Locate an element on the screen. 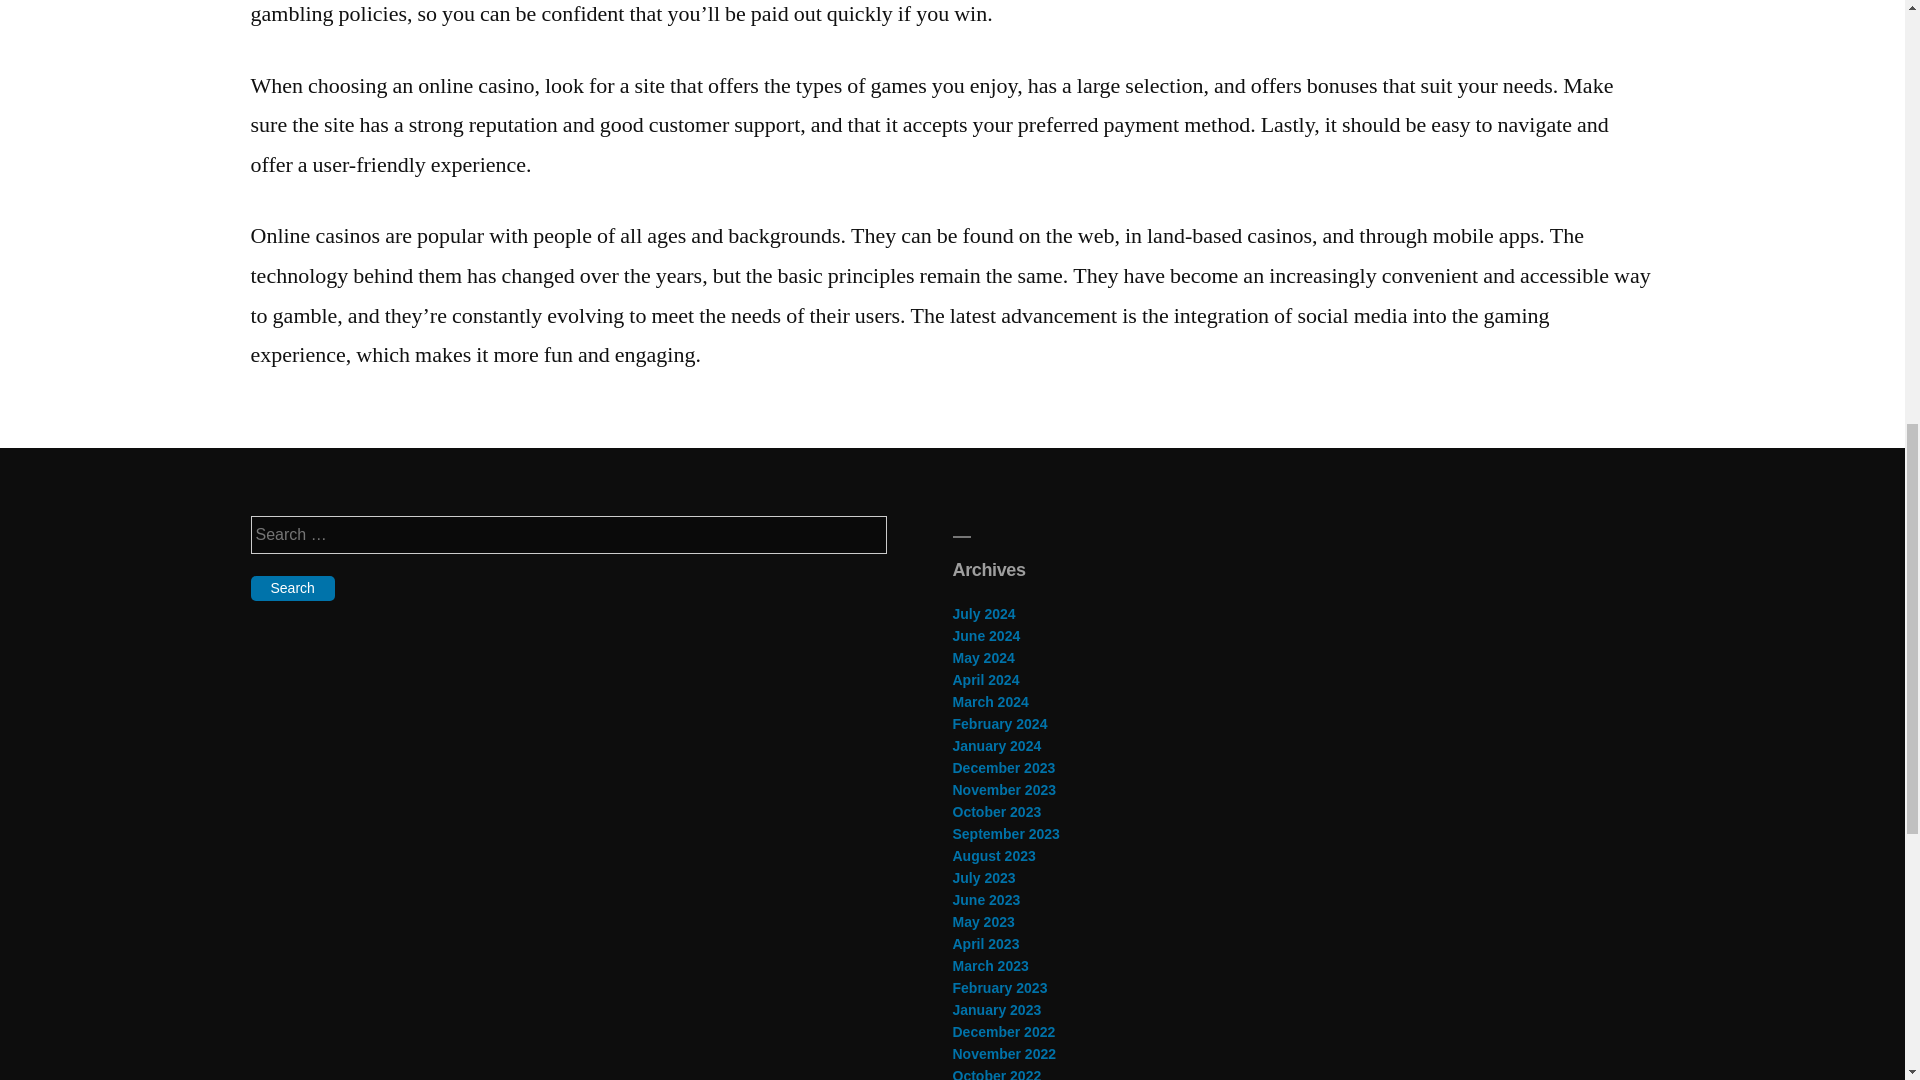 The width and height of the screenshot is (1920, 1080). August 2023 is located at coordinates (993, 856).